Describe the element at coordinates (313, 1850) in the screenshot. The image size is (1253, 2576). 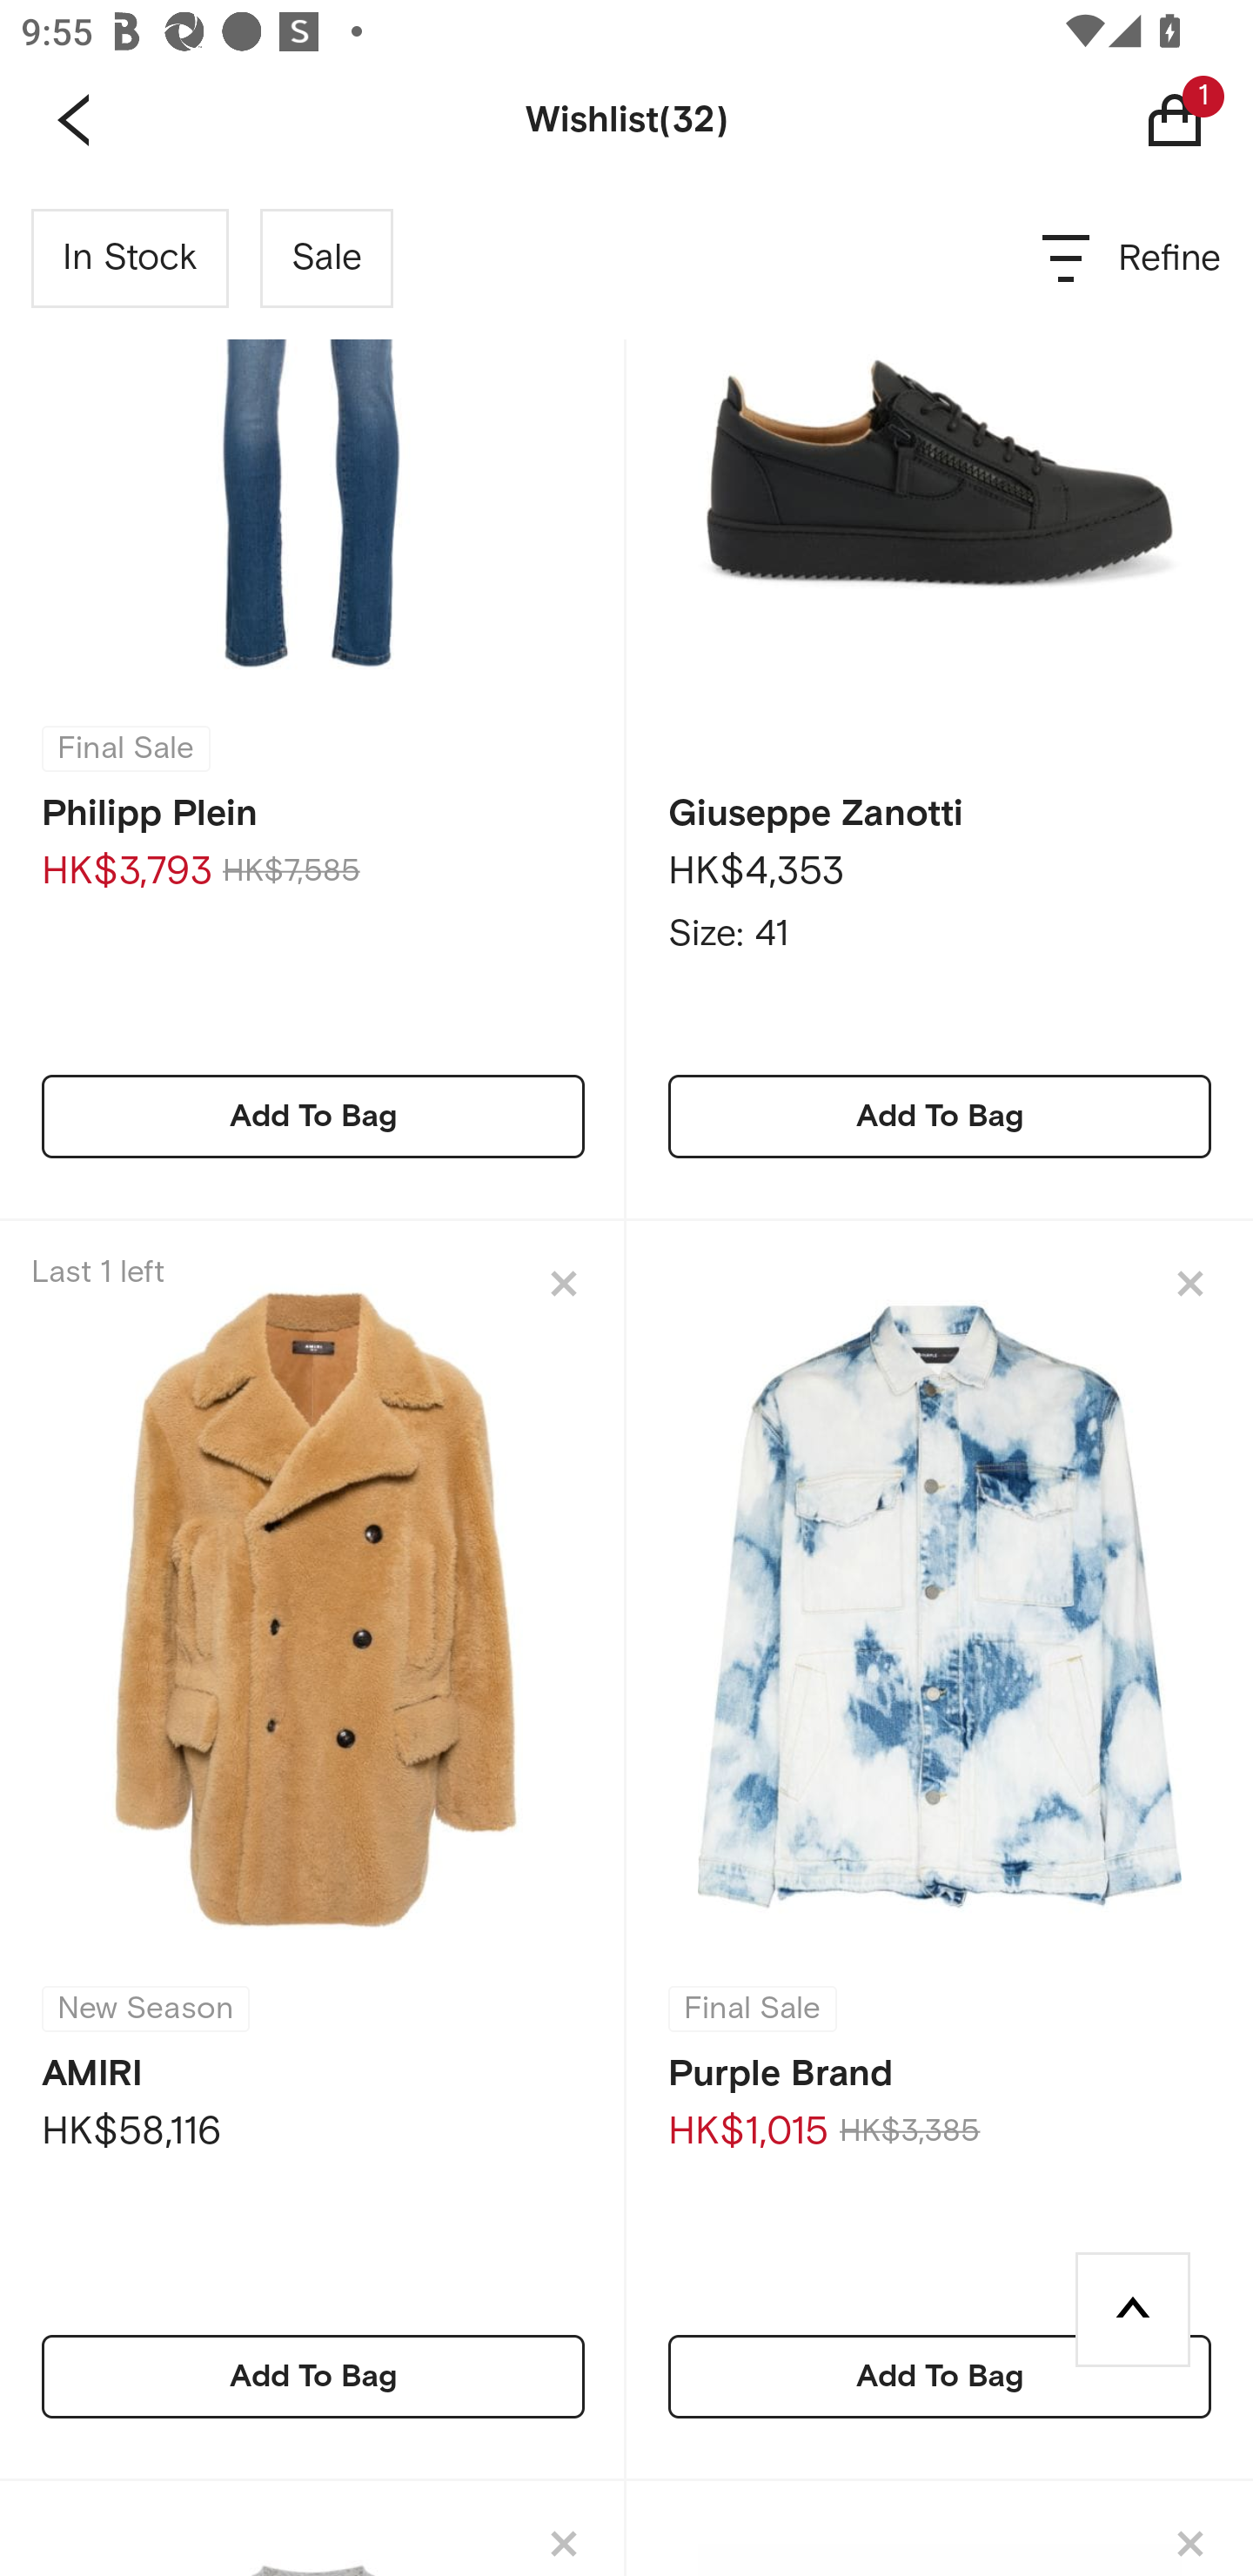
I see `Last 1 left New Season AMIRI HK$58,116 Add To Bag` at that location.